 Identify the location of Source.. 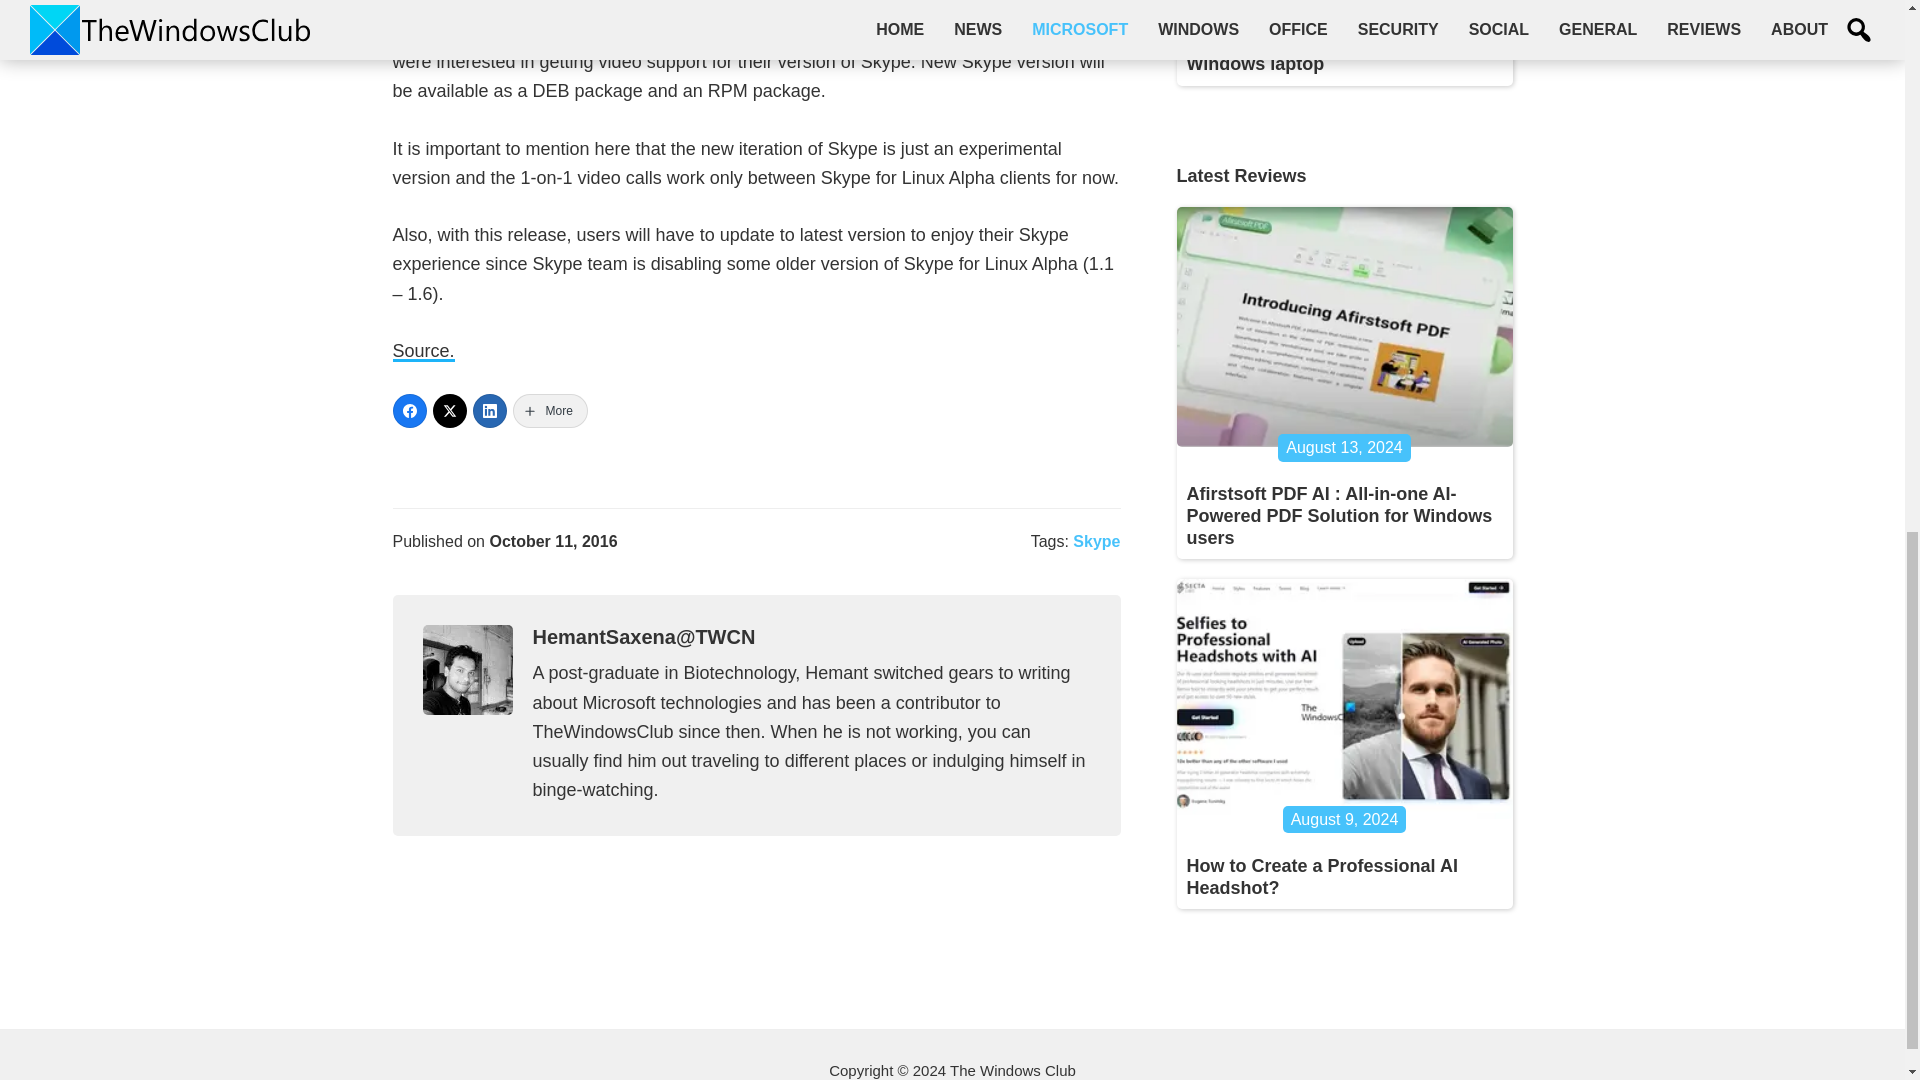
(422, 351).